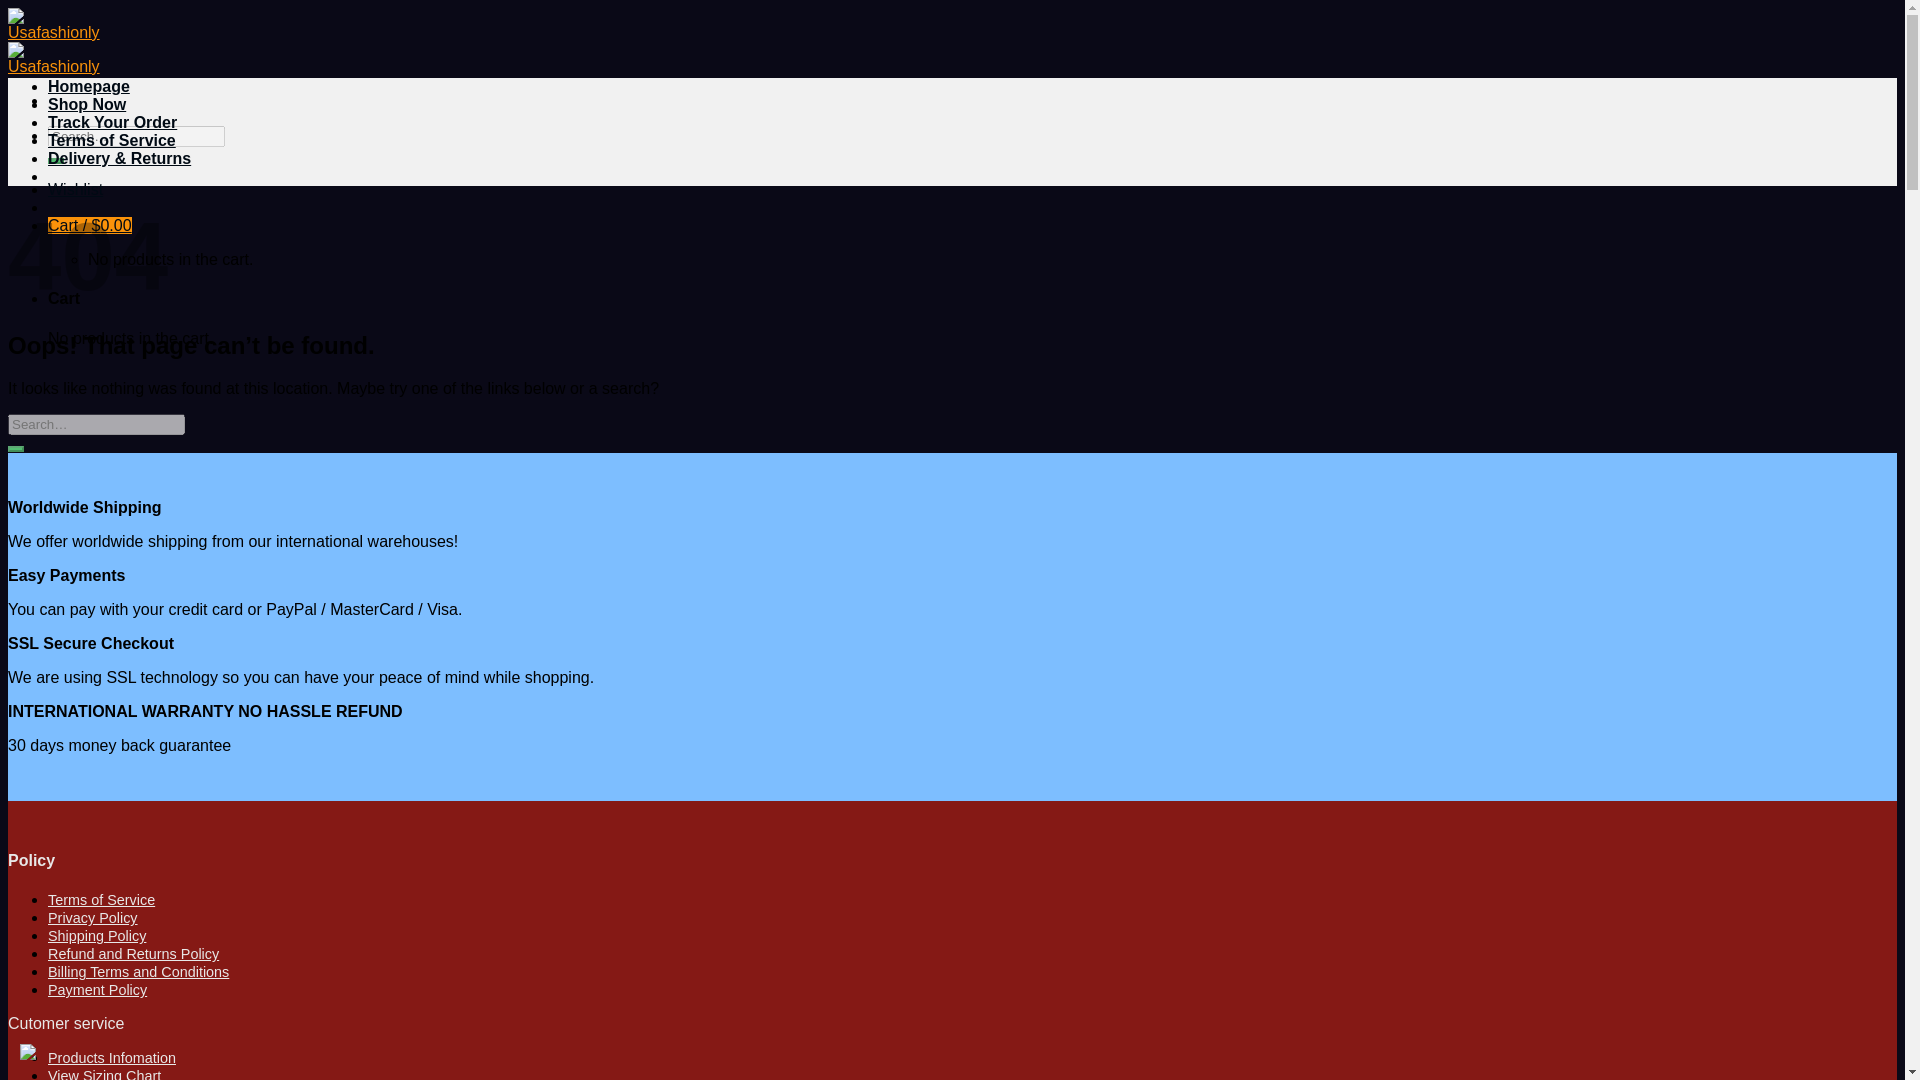 This screenshot has height=1080, width=1920. What do you see at coordinates (93, 918) in the screenshot?
I see `Privacy Policy` at bounding box center [93, 918].